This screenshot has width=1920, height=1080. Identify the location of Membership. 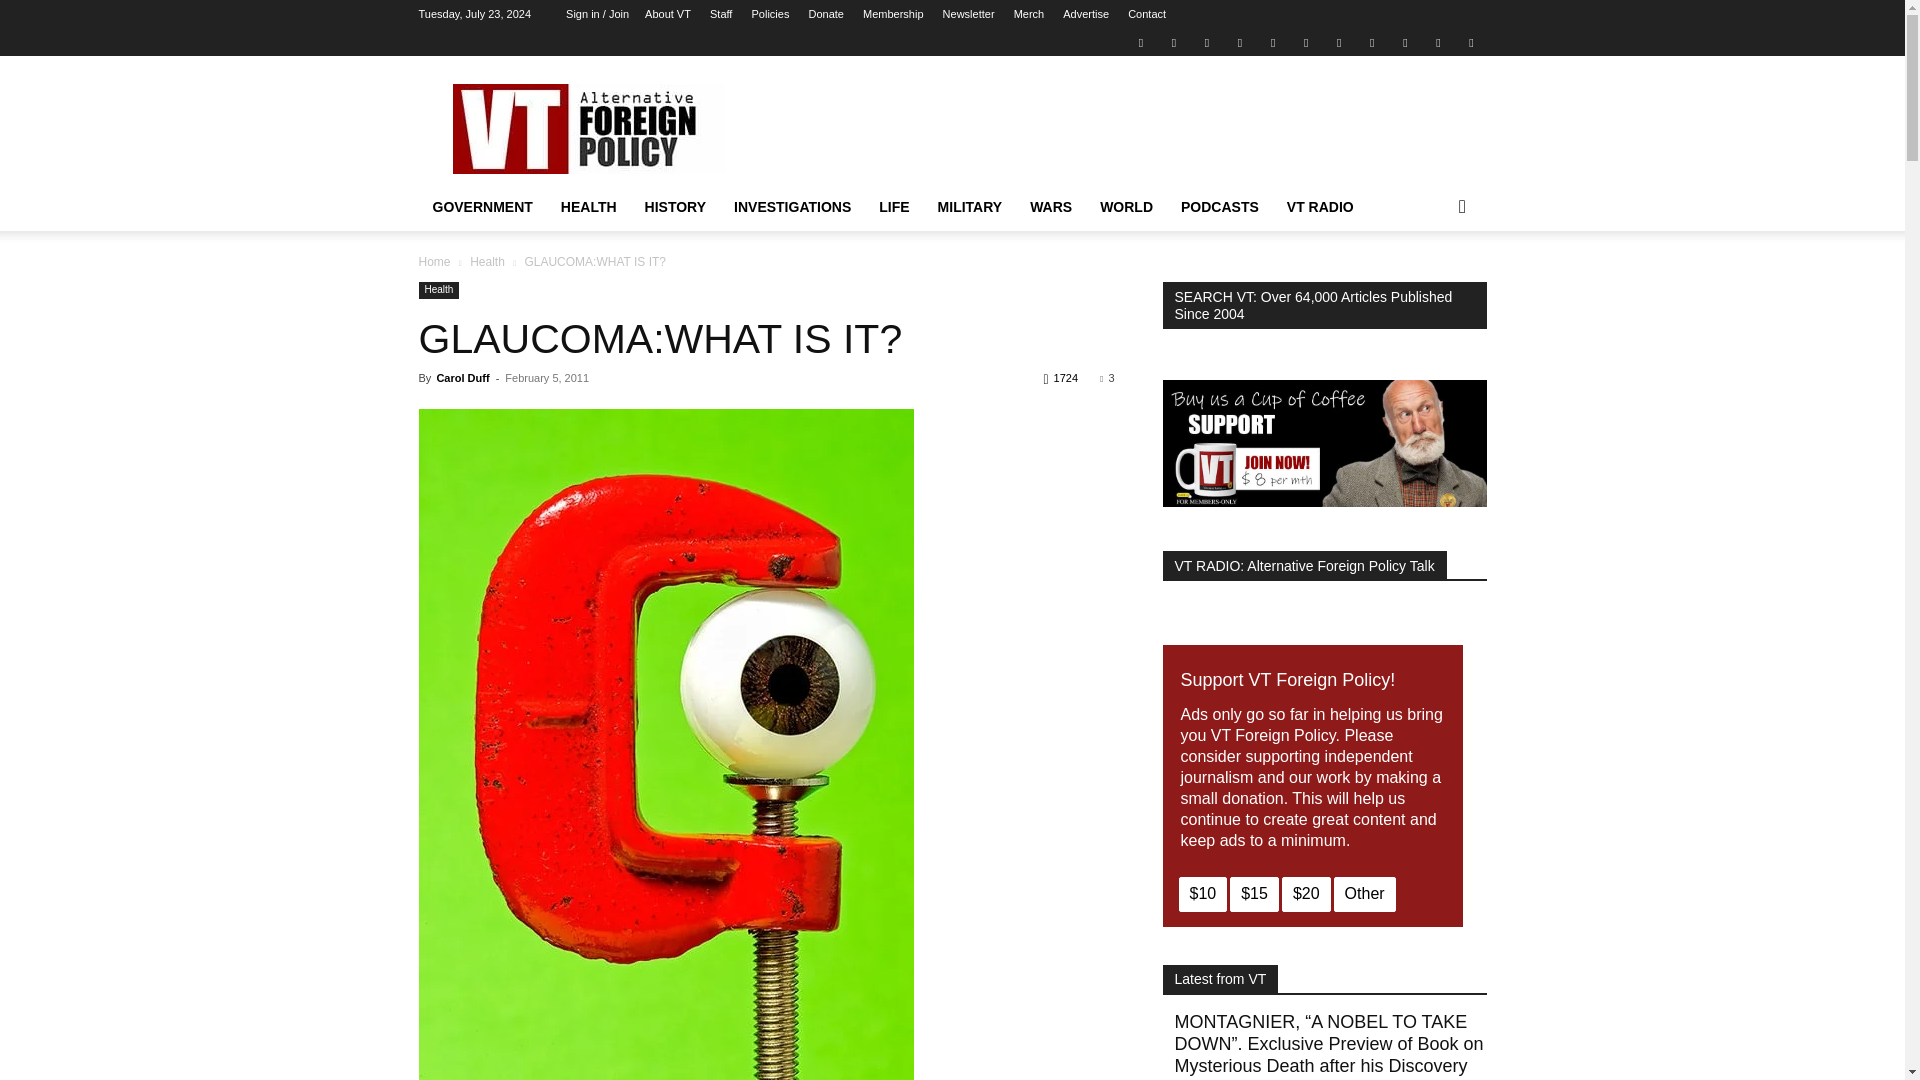
(892, 14).